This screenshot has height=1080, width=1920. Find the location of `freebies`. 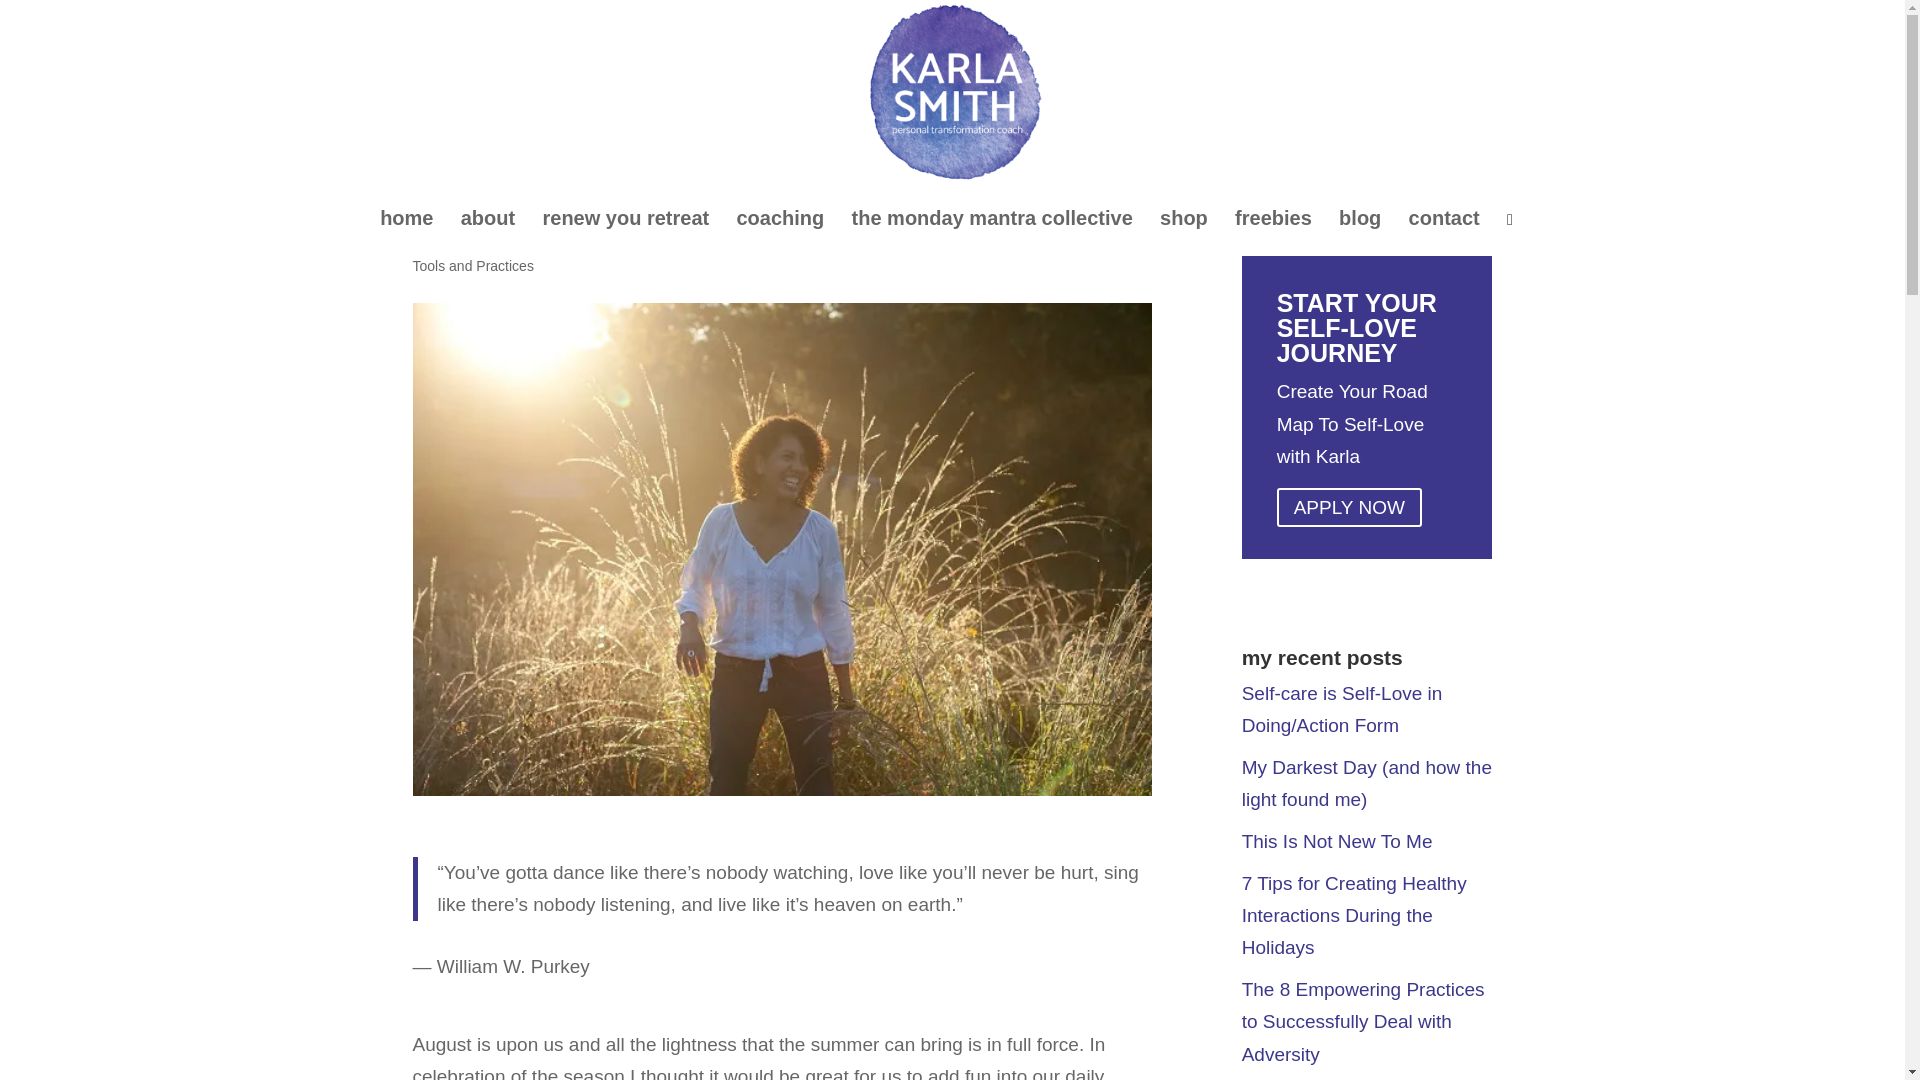

freebies is located at coordinates (1272, 220).